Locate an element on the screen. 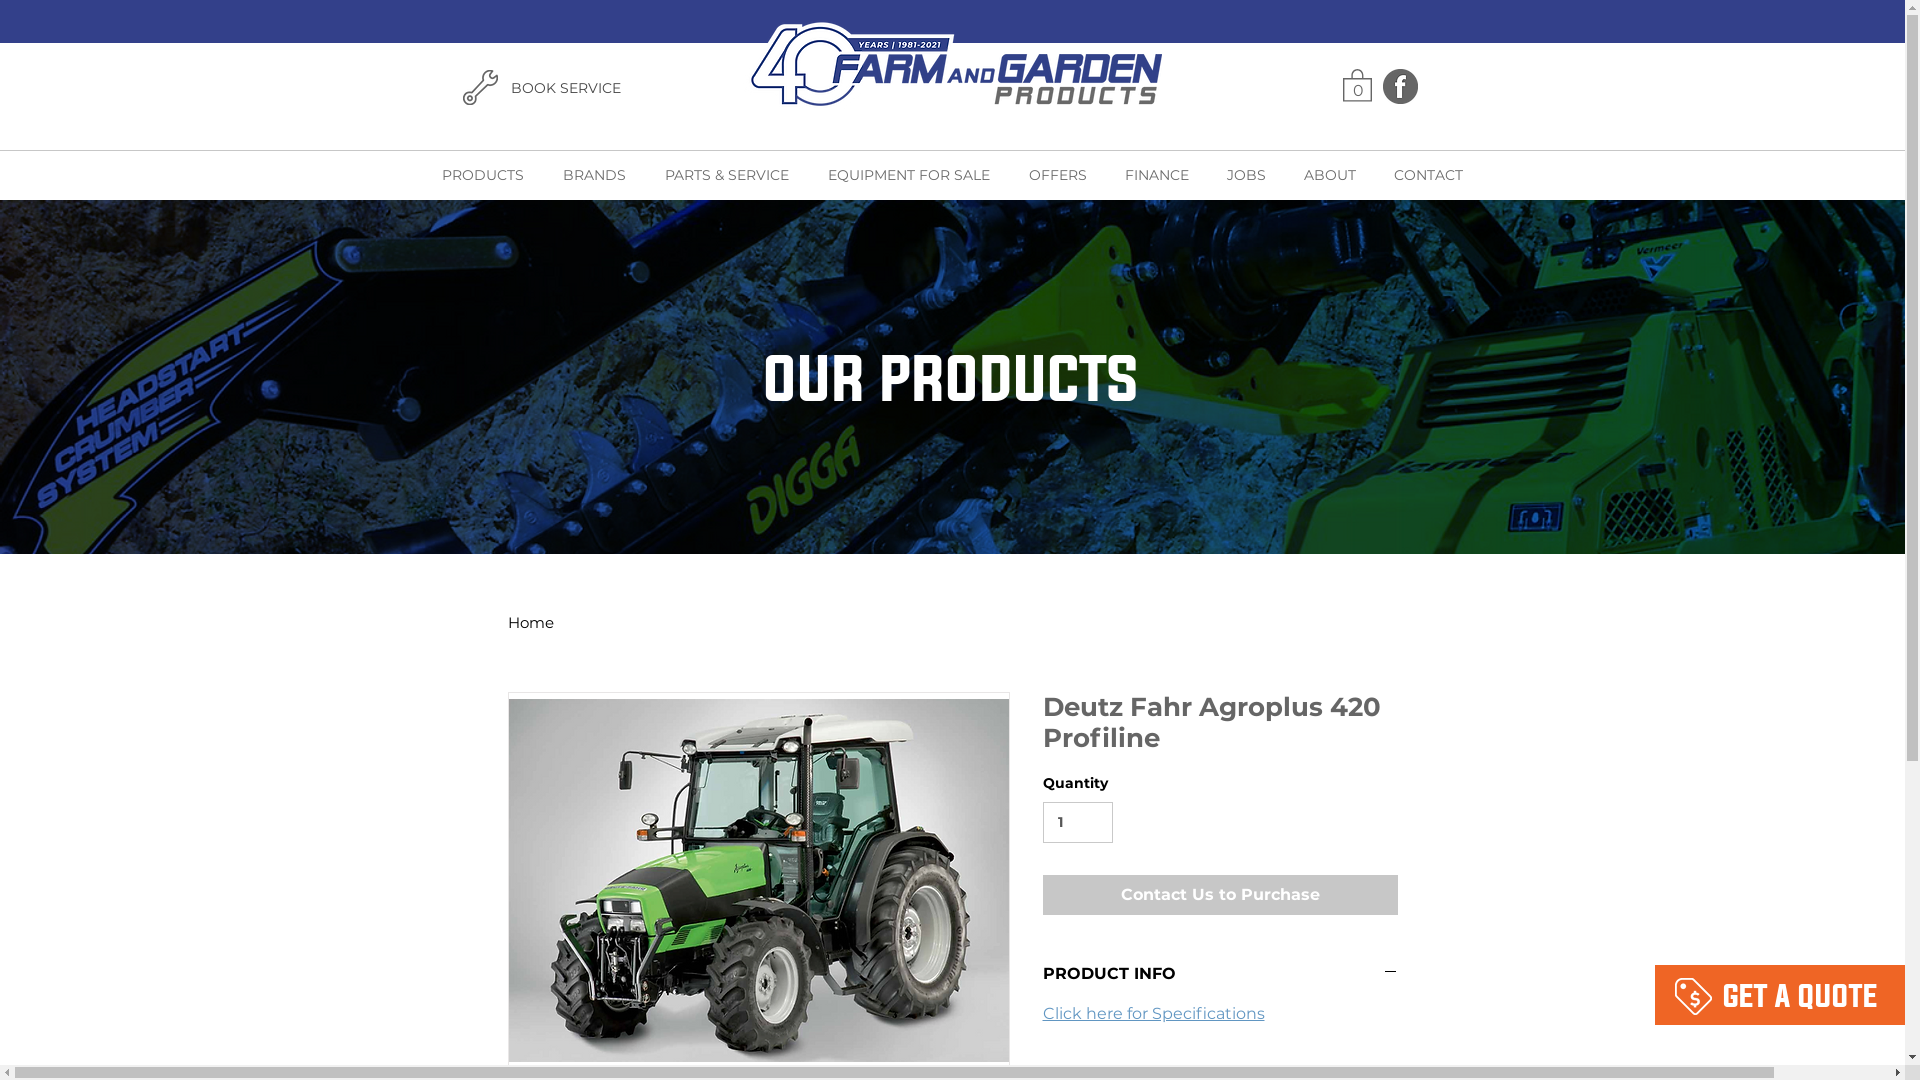  EQUIPMENT FOR SALE is located at coordinates (908, 175).